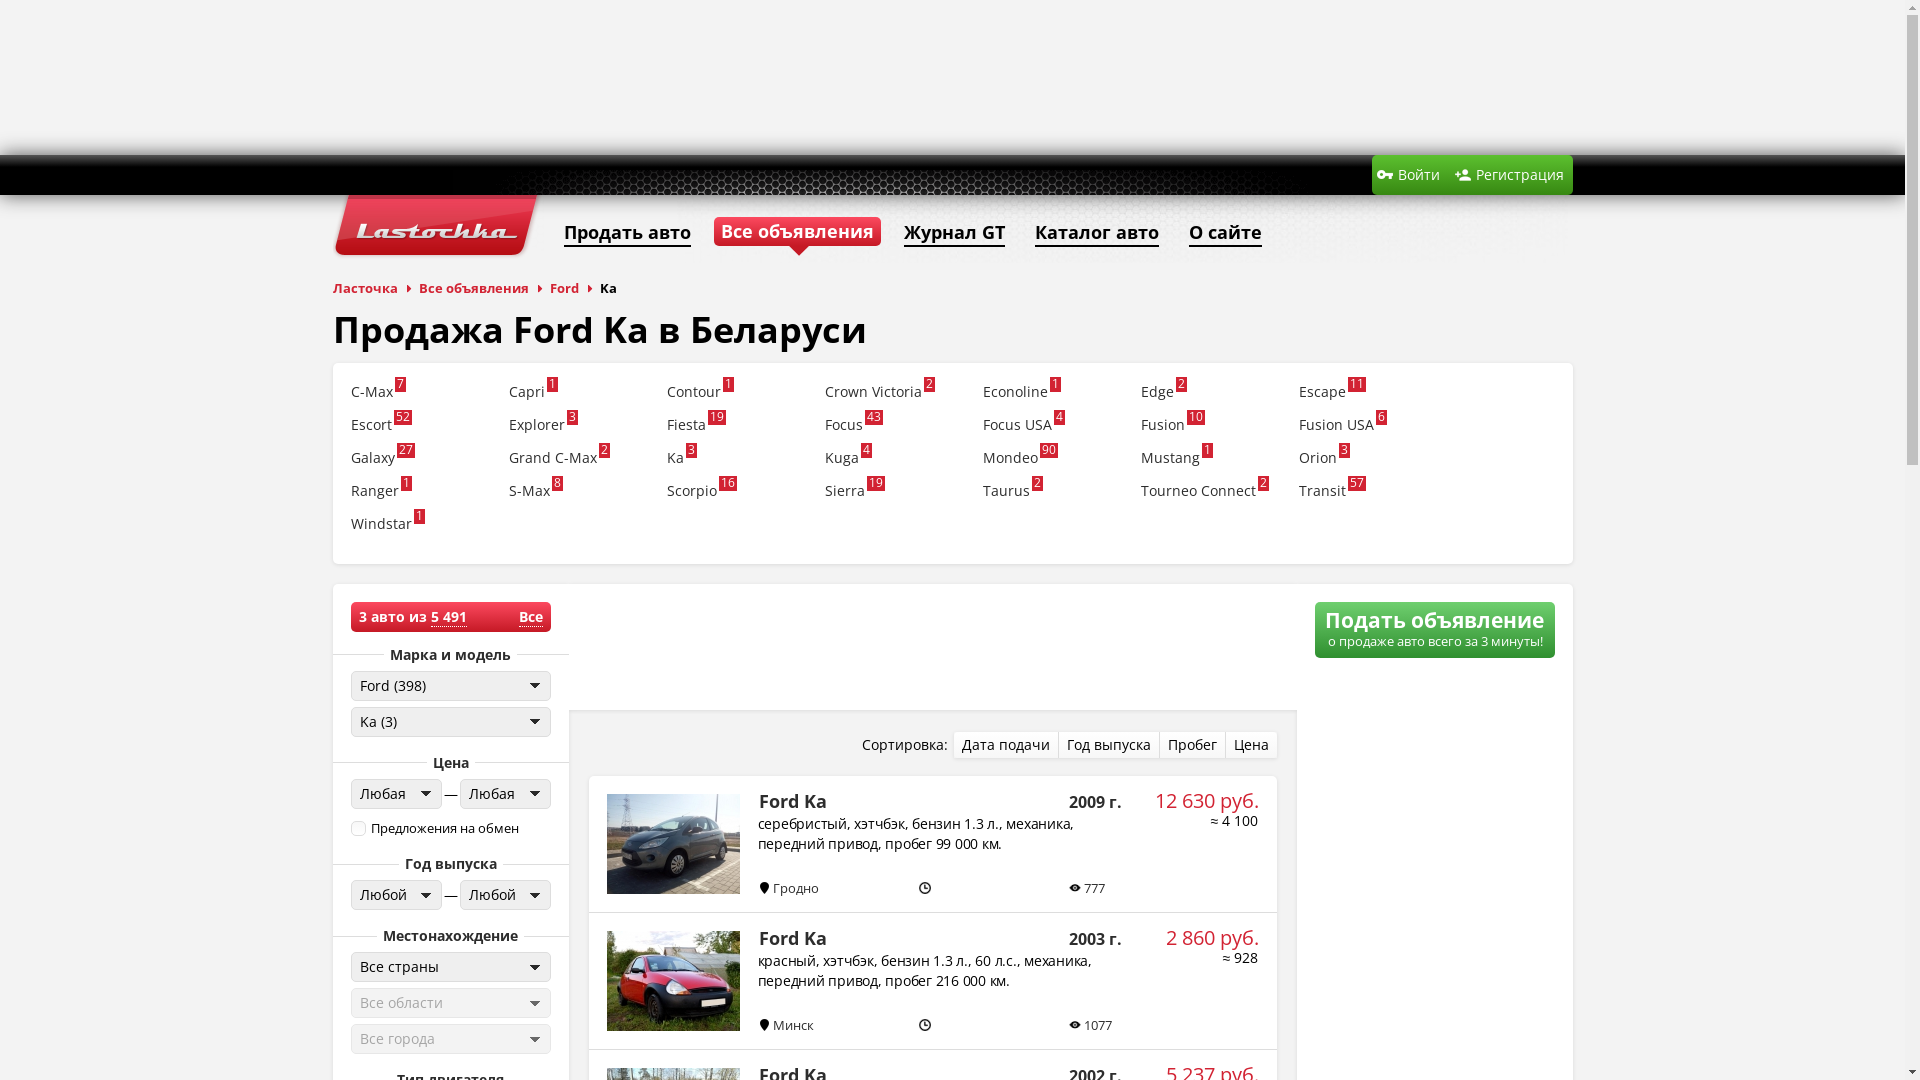 The image size is (1920, 1080). What do you see at coordinates (578, 396) in the screenshot?
I see `Capri
1` at bounding box center [578, 396].